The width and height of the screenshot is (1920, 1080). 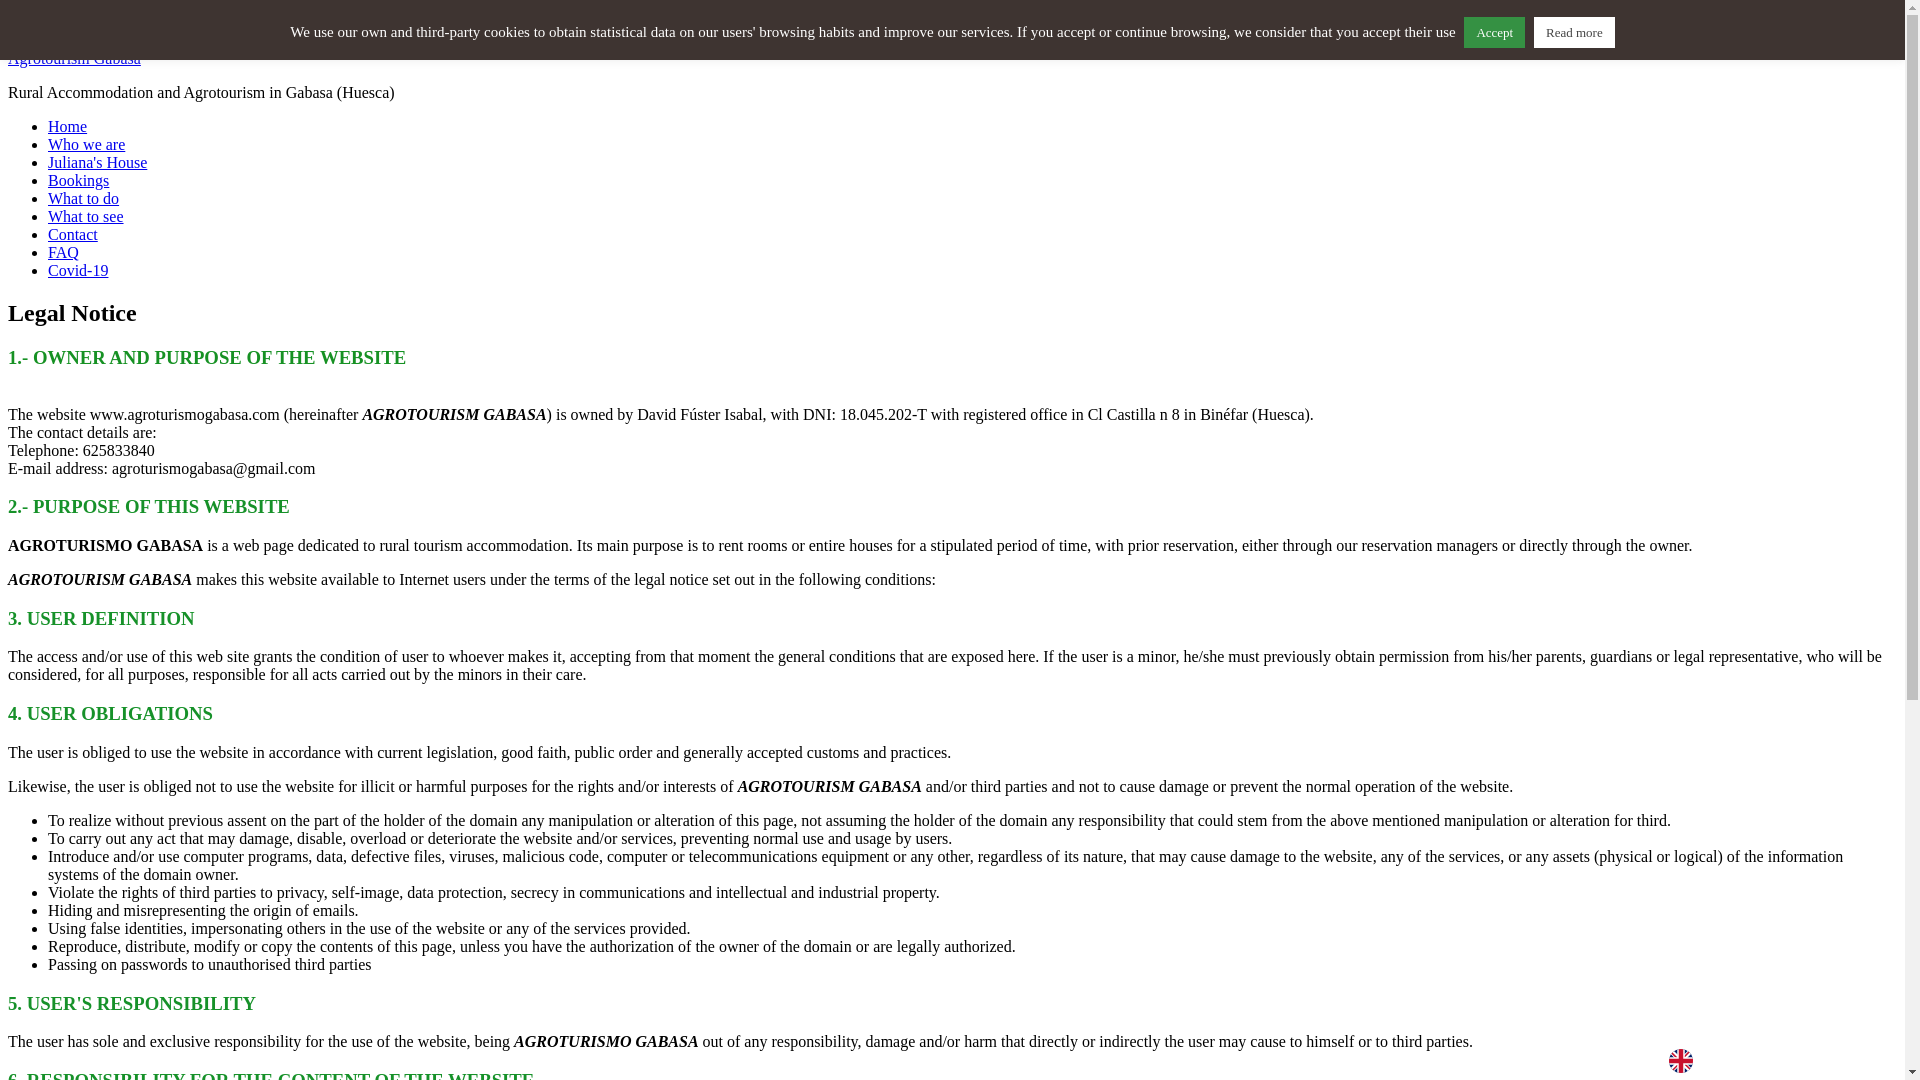 I want to click on Skip to main content, so click(x=114, y=24).